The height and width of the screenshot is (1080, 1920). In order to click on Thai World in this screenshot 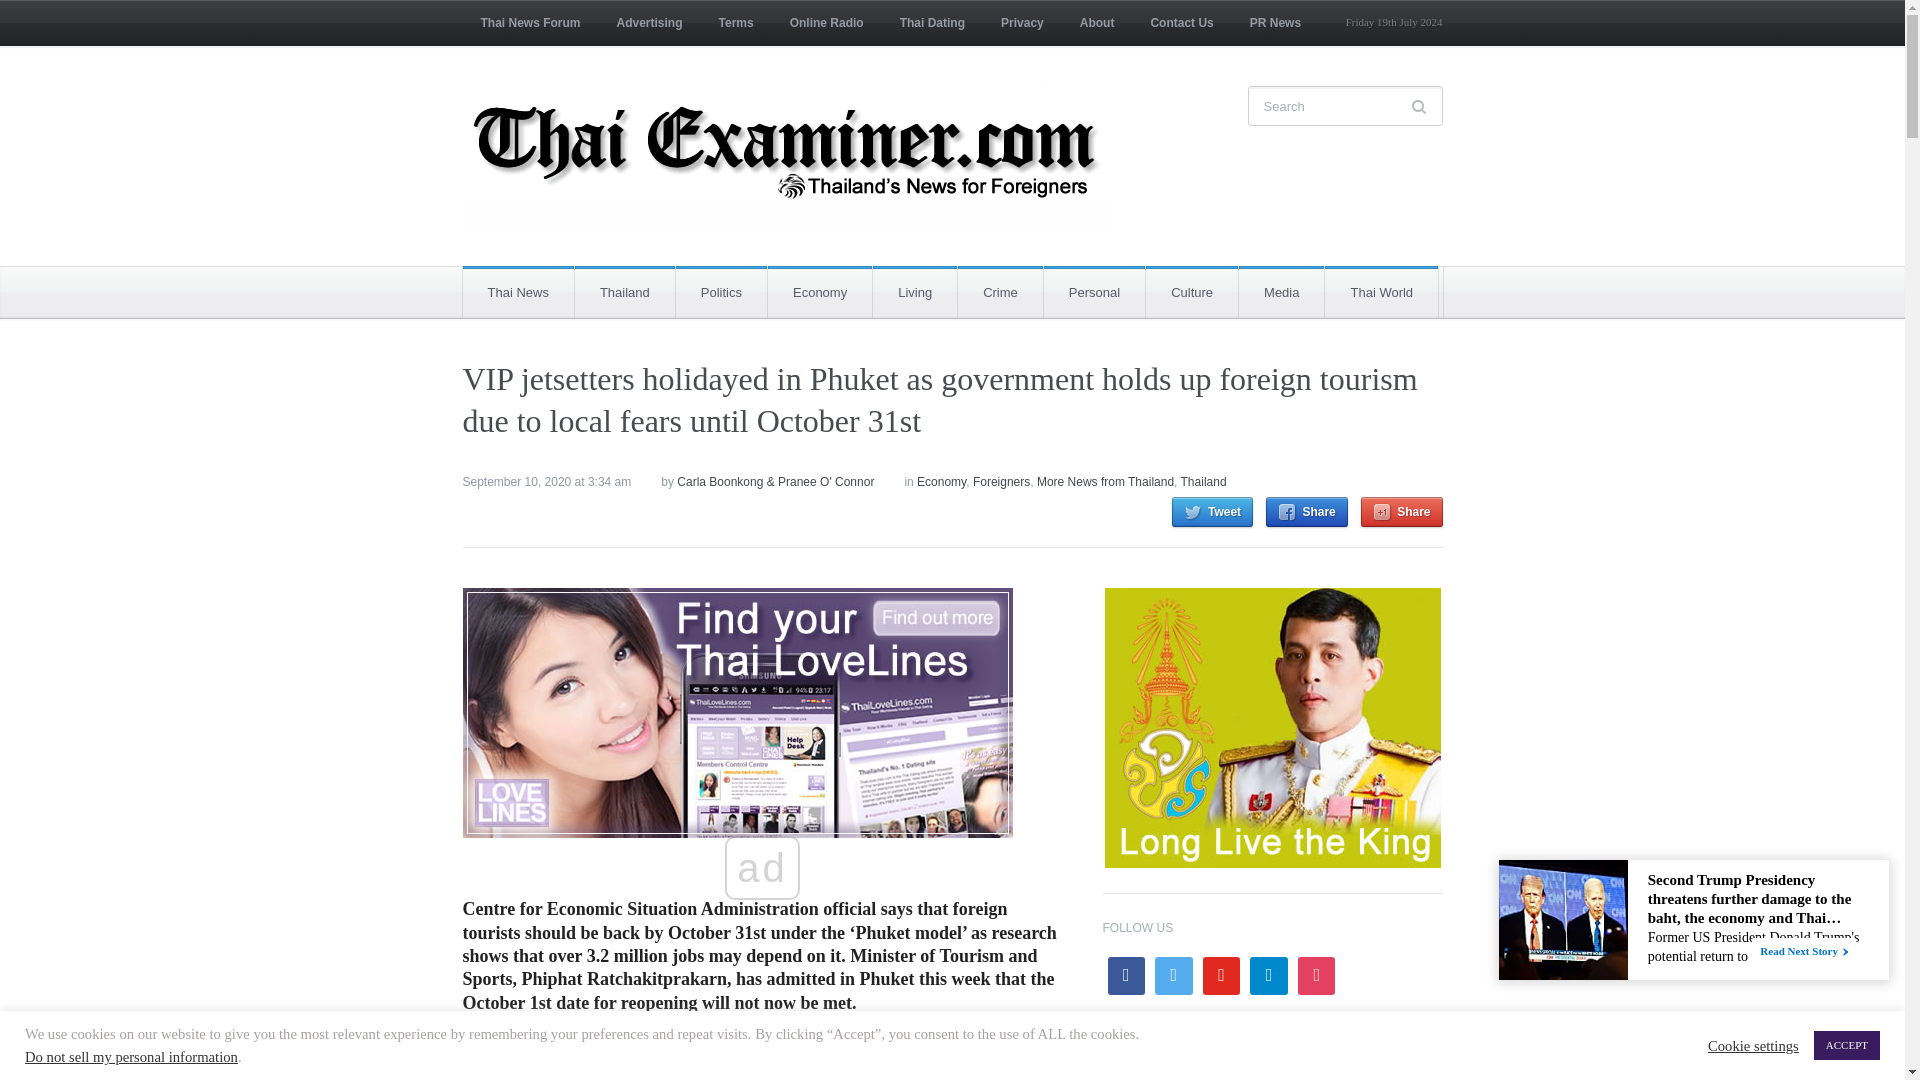, I will do `click(1381, 291)`.